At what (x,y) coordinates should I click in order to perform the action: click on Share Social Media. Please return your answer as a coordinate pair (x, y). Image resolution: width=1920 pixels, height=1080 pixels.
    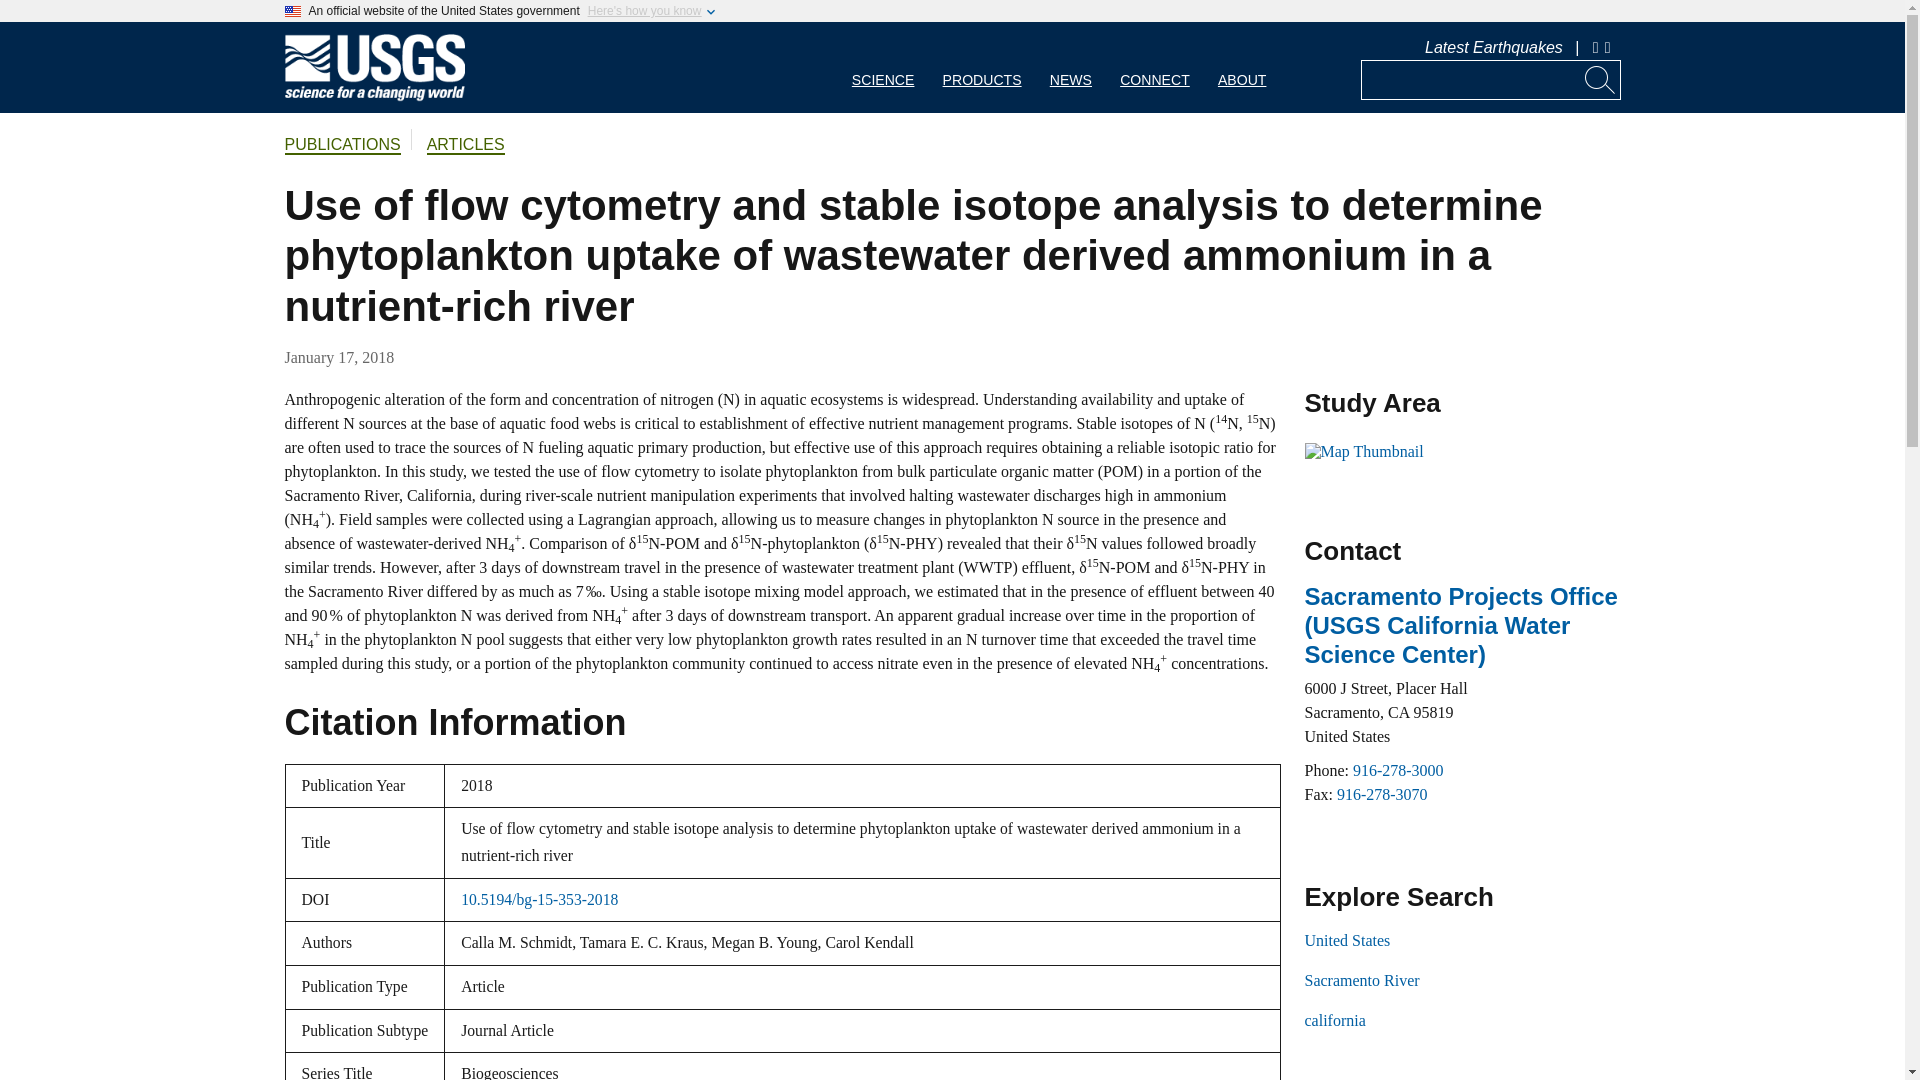
    Looking at the image, I should click on (1610, 48).